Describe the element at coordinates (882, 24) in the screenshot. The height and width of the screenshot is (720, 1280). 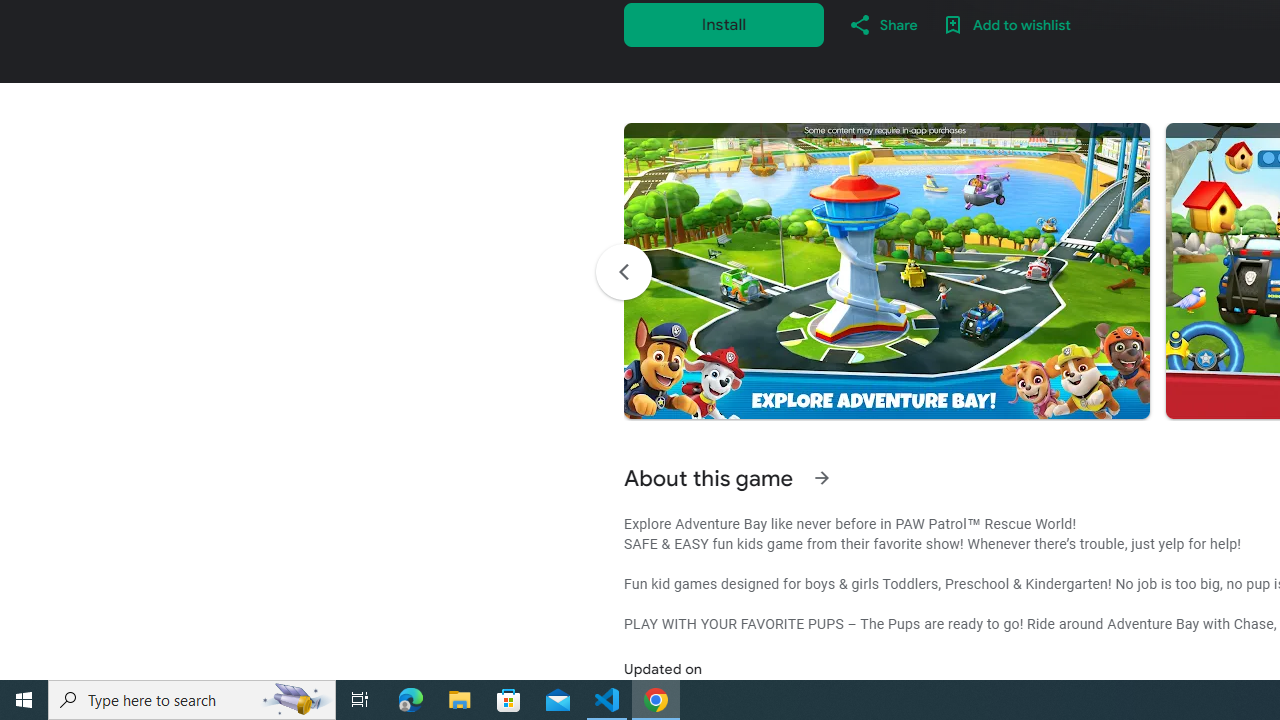
I see `Share` at that location.